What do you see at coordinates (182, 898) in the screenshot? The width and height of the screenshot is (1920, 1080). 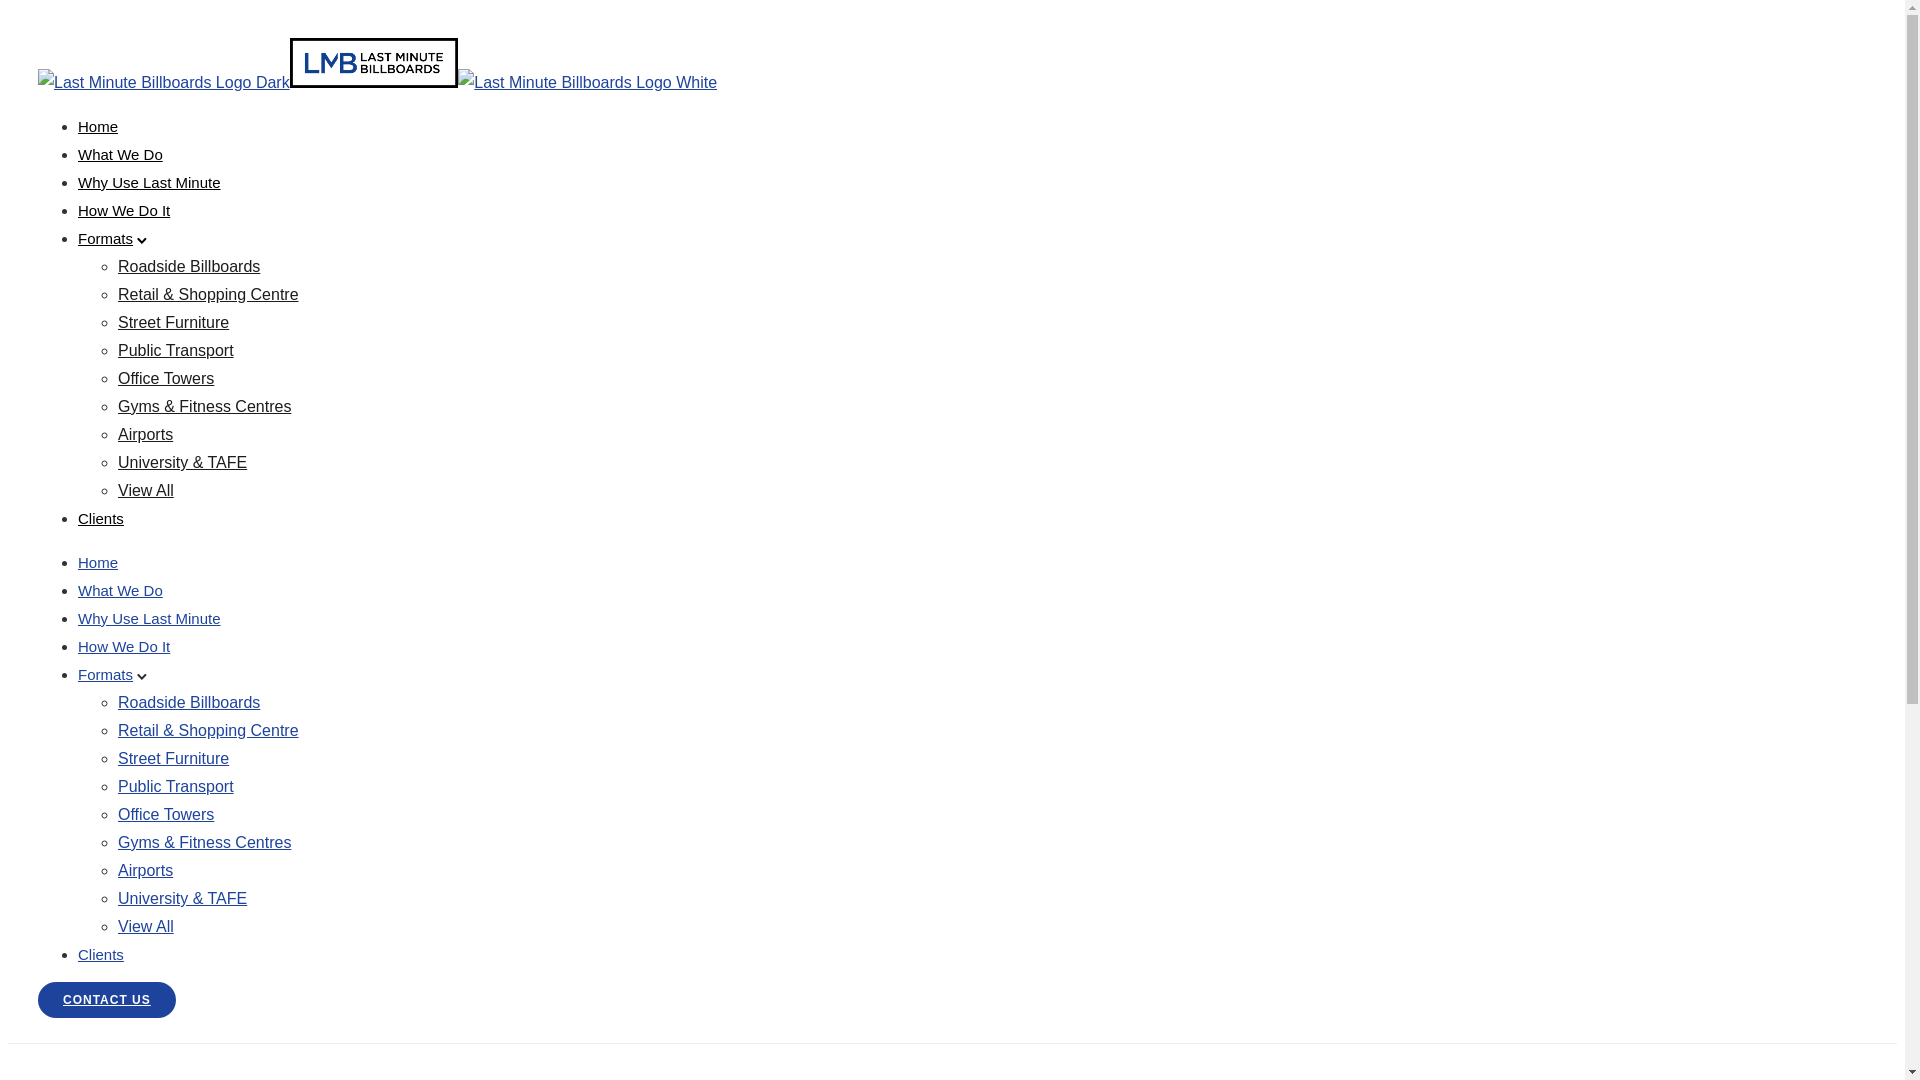 I see `University & TAFE` at bounding box center [182, 898].